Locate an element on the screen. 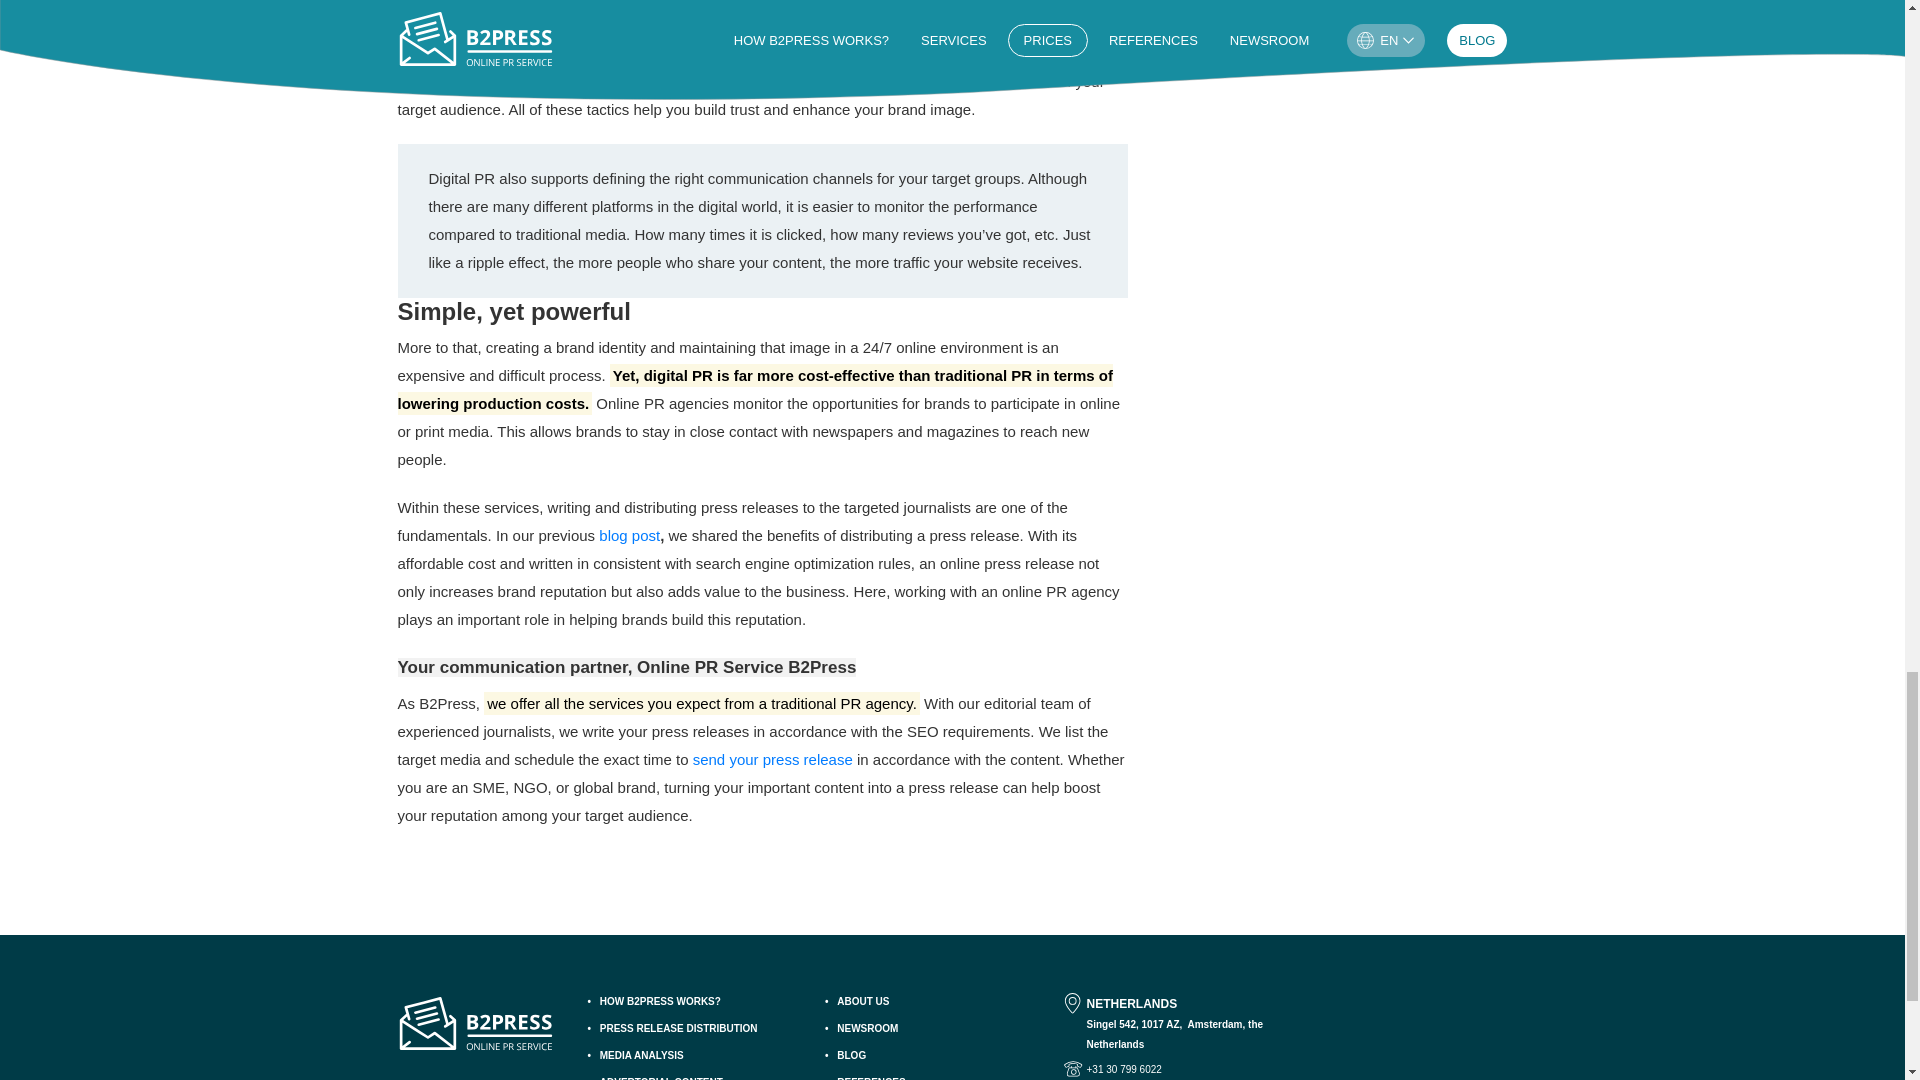 The width and height of the screenshot is (1920, 1080). blog post is located at coordinates (630, 536).